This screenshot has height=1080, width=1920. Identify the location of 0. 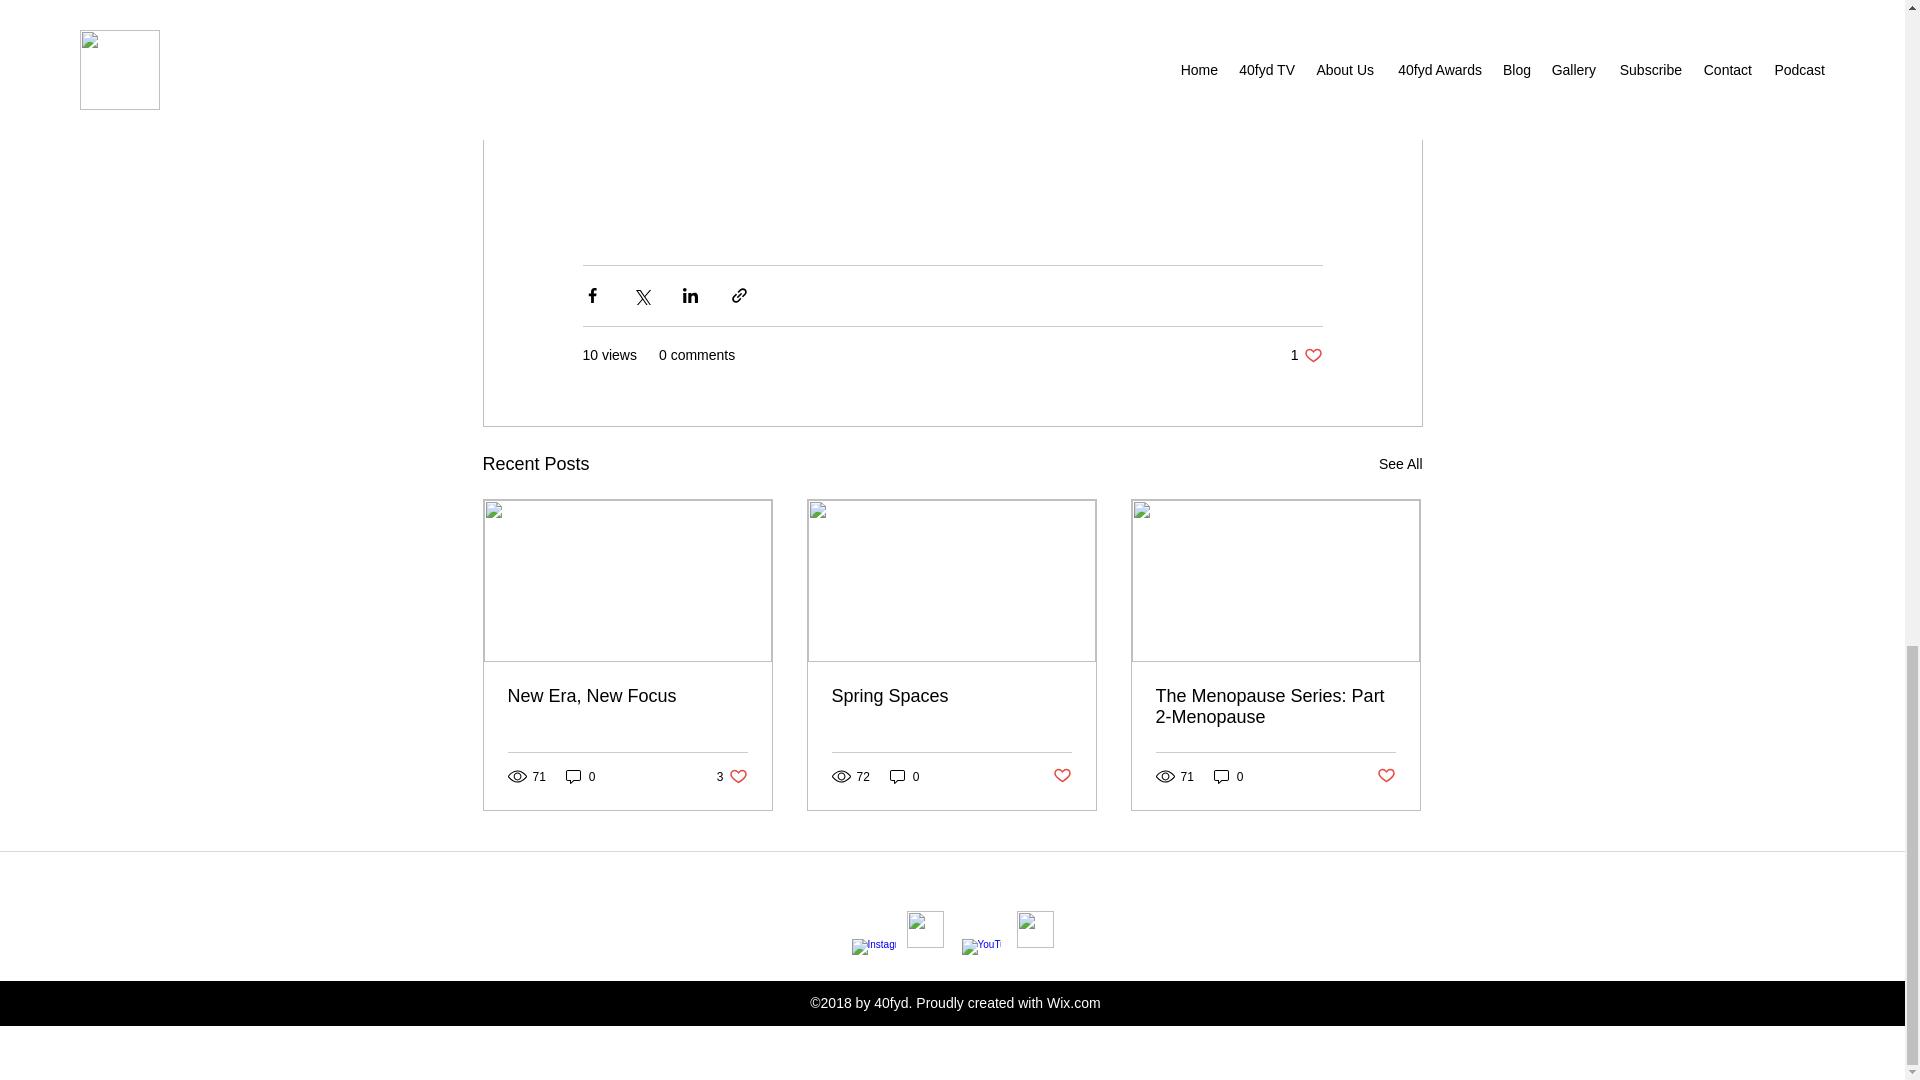
(1306, 355).